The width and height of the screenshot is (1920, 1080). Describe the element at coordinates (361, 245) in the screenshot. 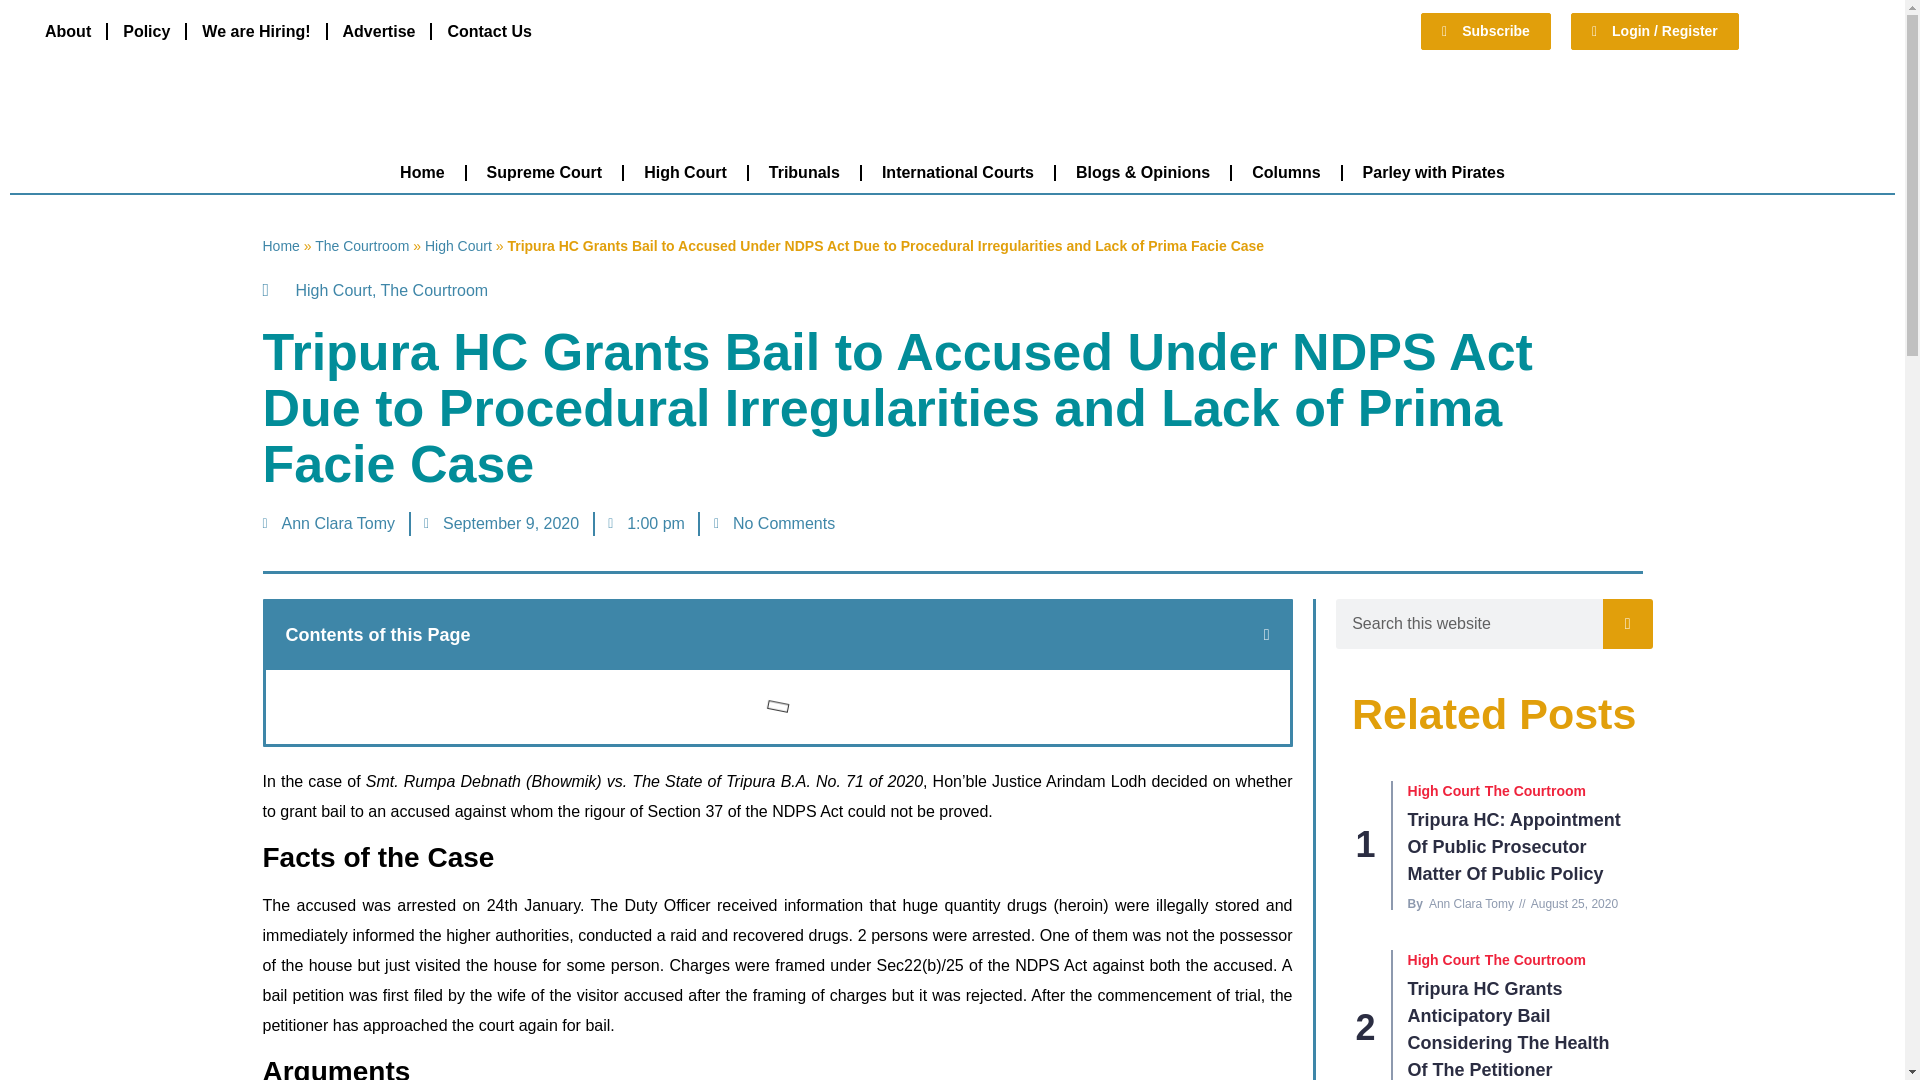

I see `The Courtroom` at that location.